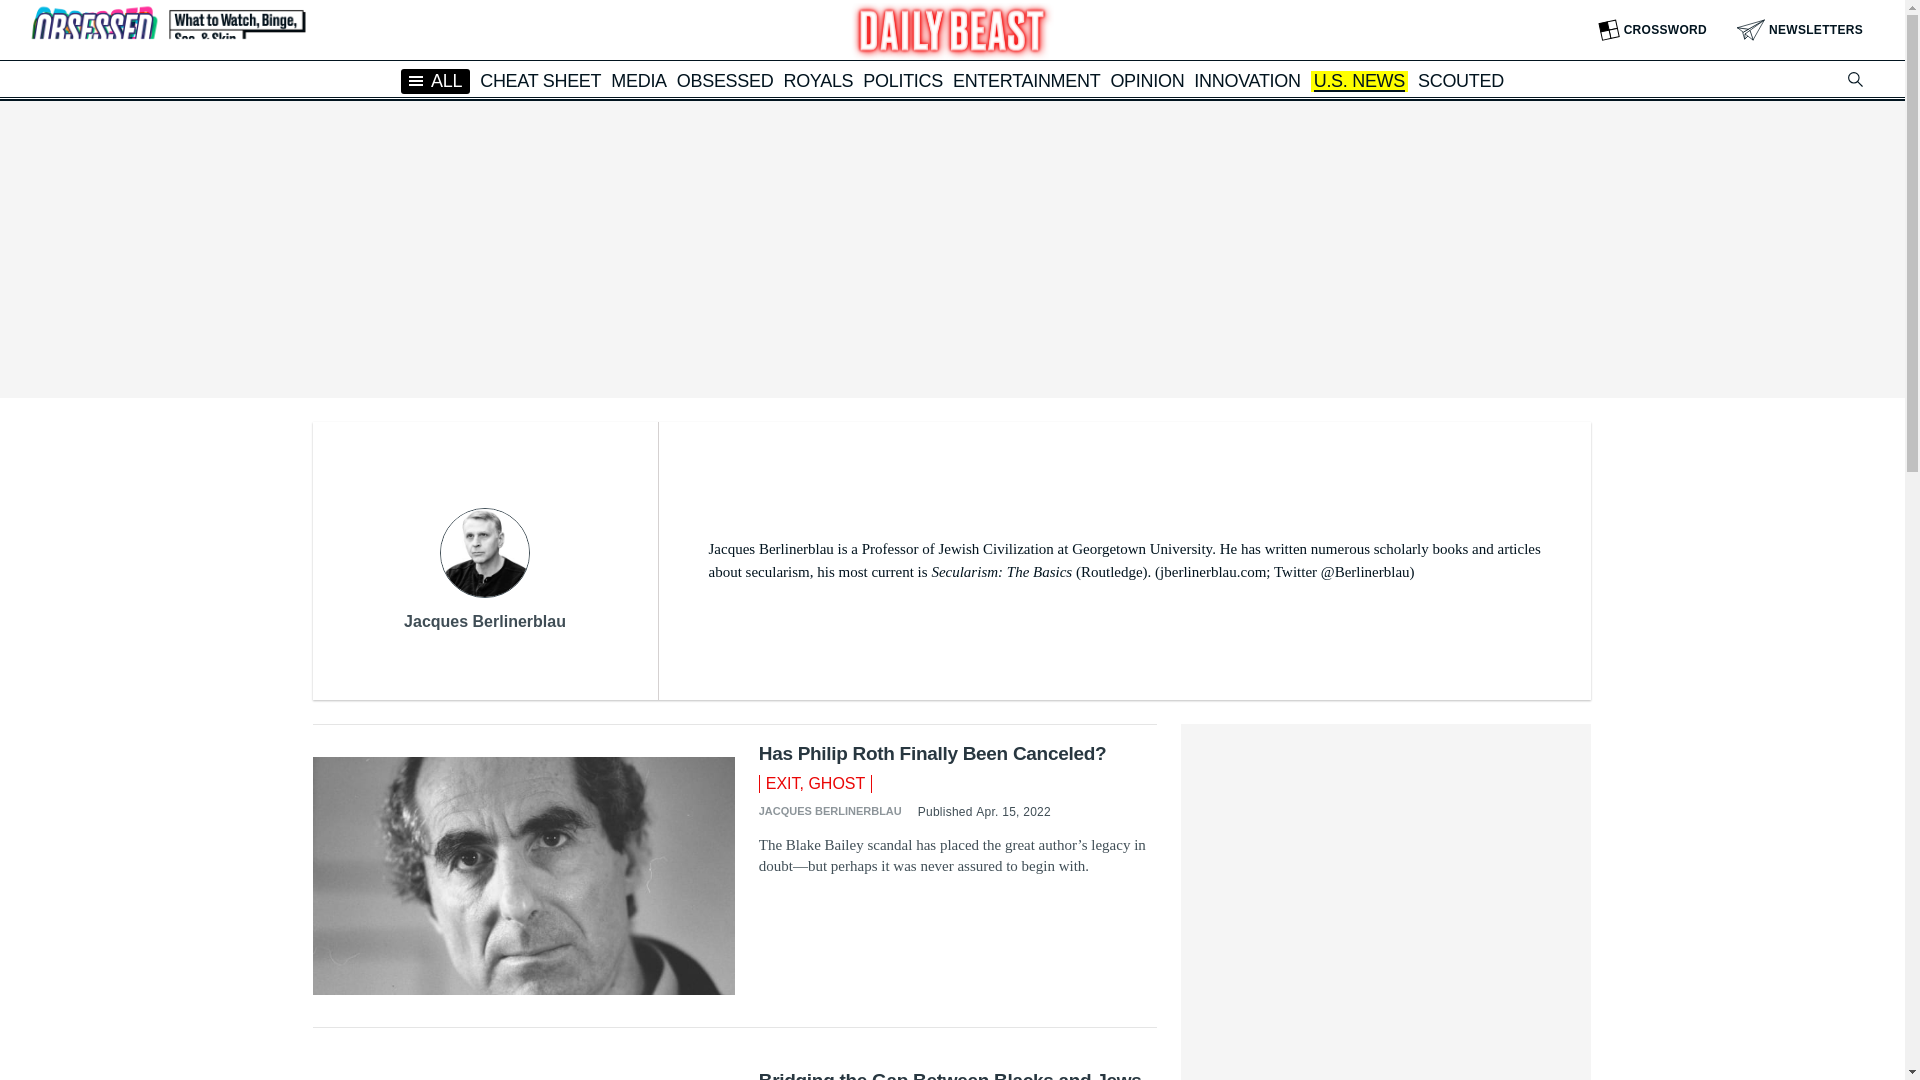 This screenshot has width=1920, height=1080. I want to click on ROYALS, so click(818, 80).